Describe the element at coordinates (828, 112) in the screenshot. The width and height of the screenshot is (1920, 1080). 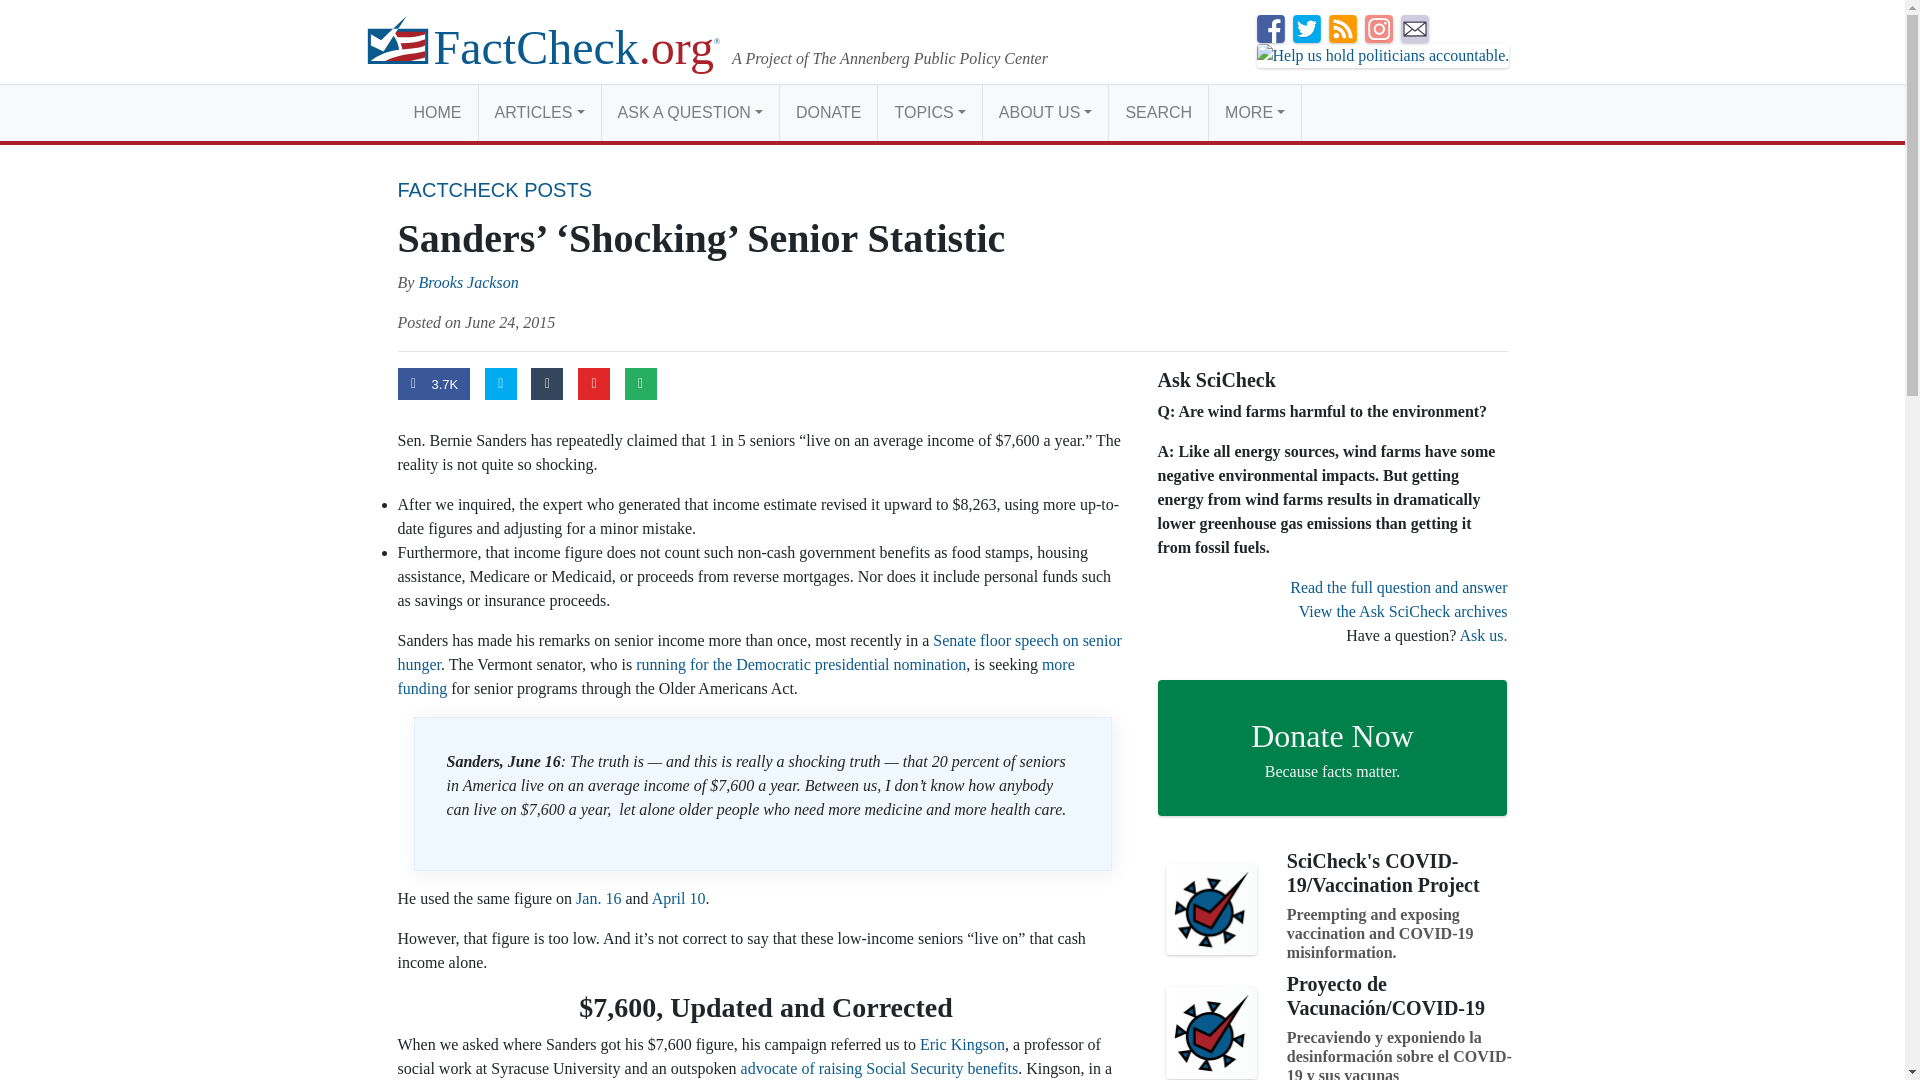
I see `Donate` at that location.